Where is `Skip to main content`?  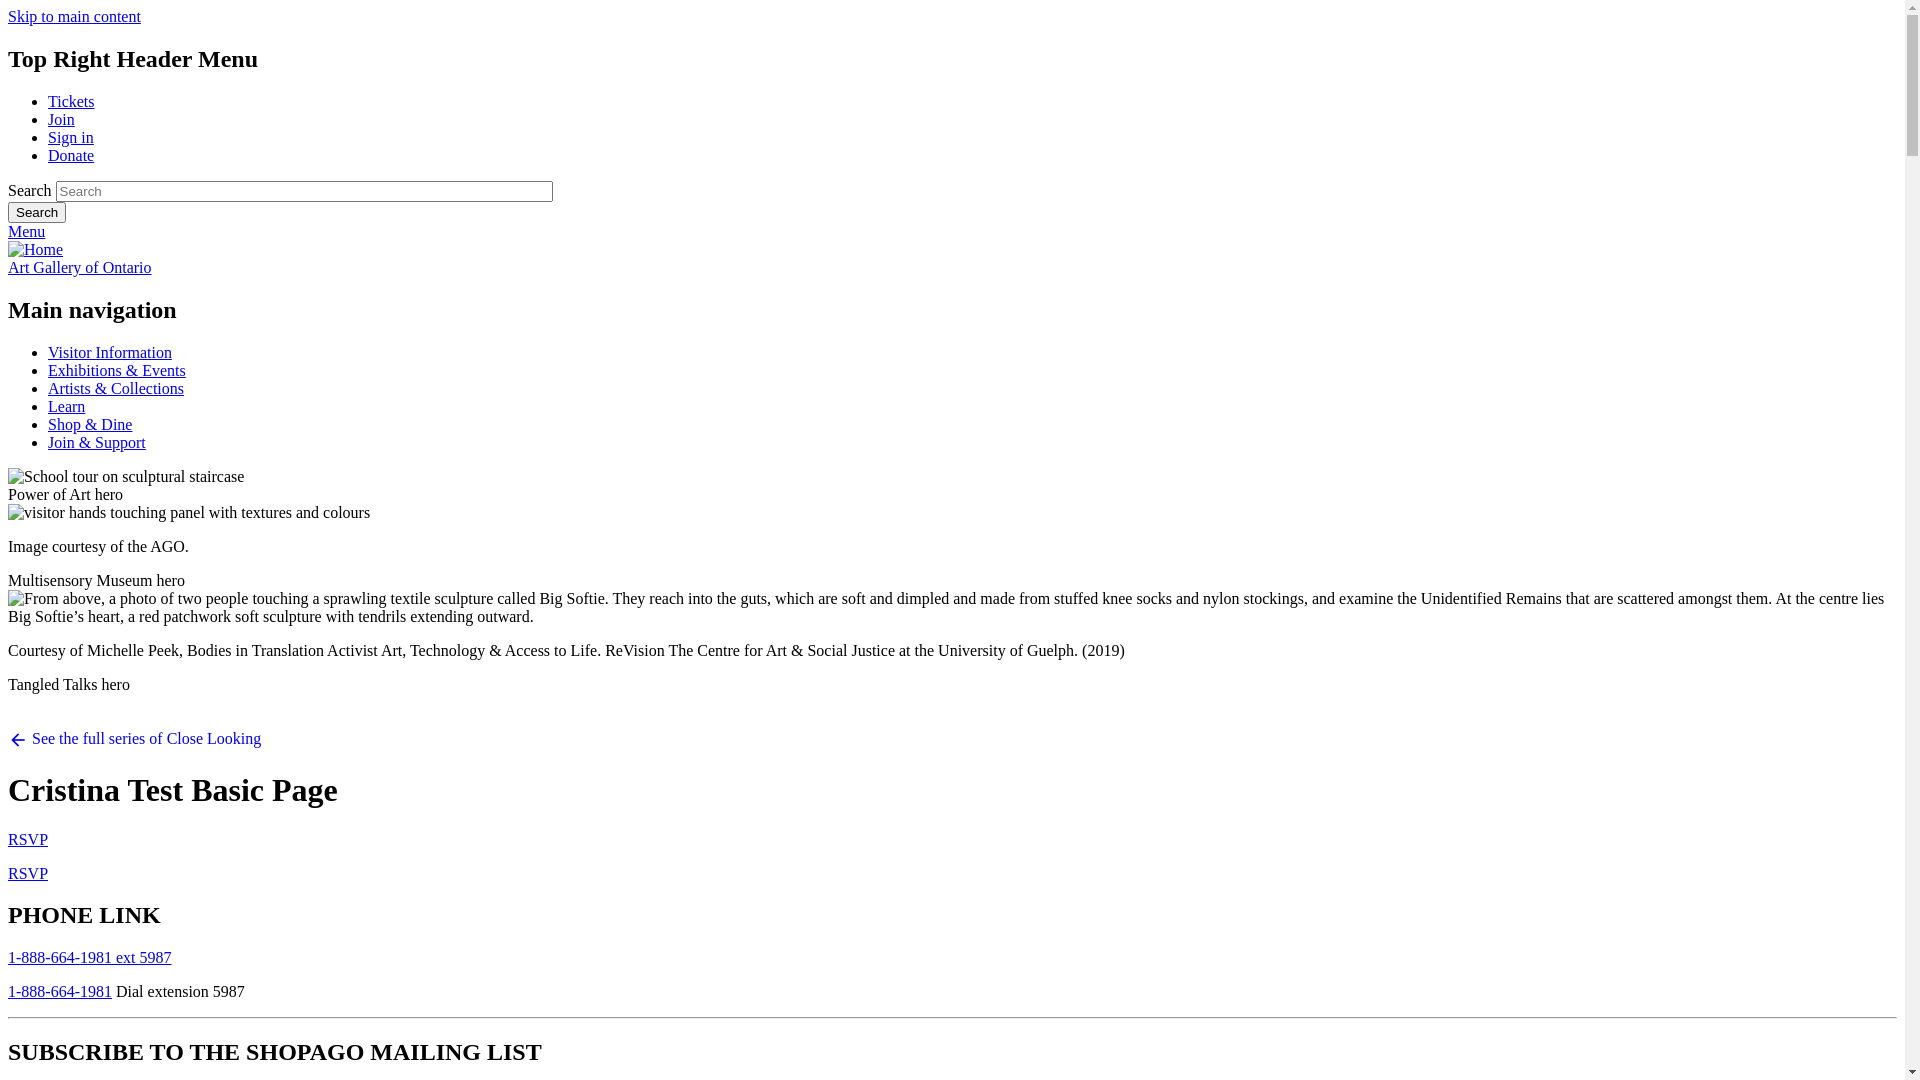
Skip to main content is located at coordinates (74, 16).